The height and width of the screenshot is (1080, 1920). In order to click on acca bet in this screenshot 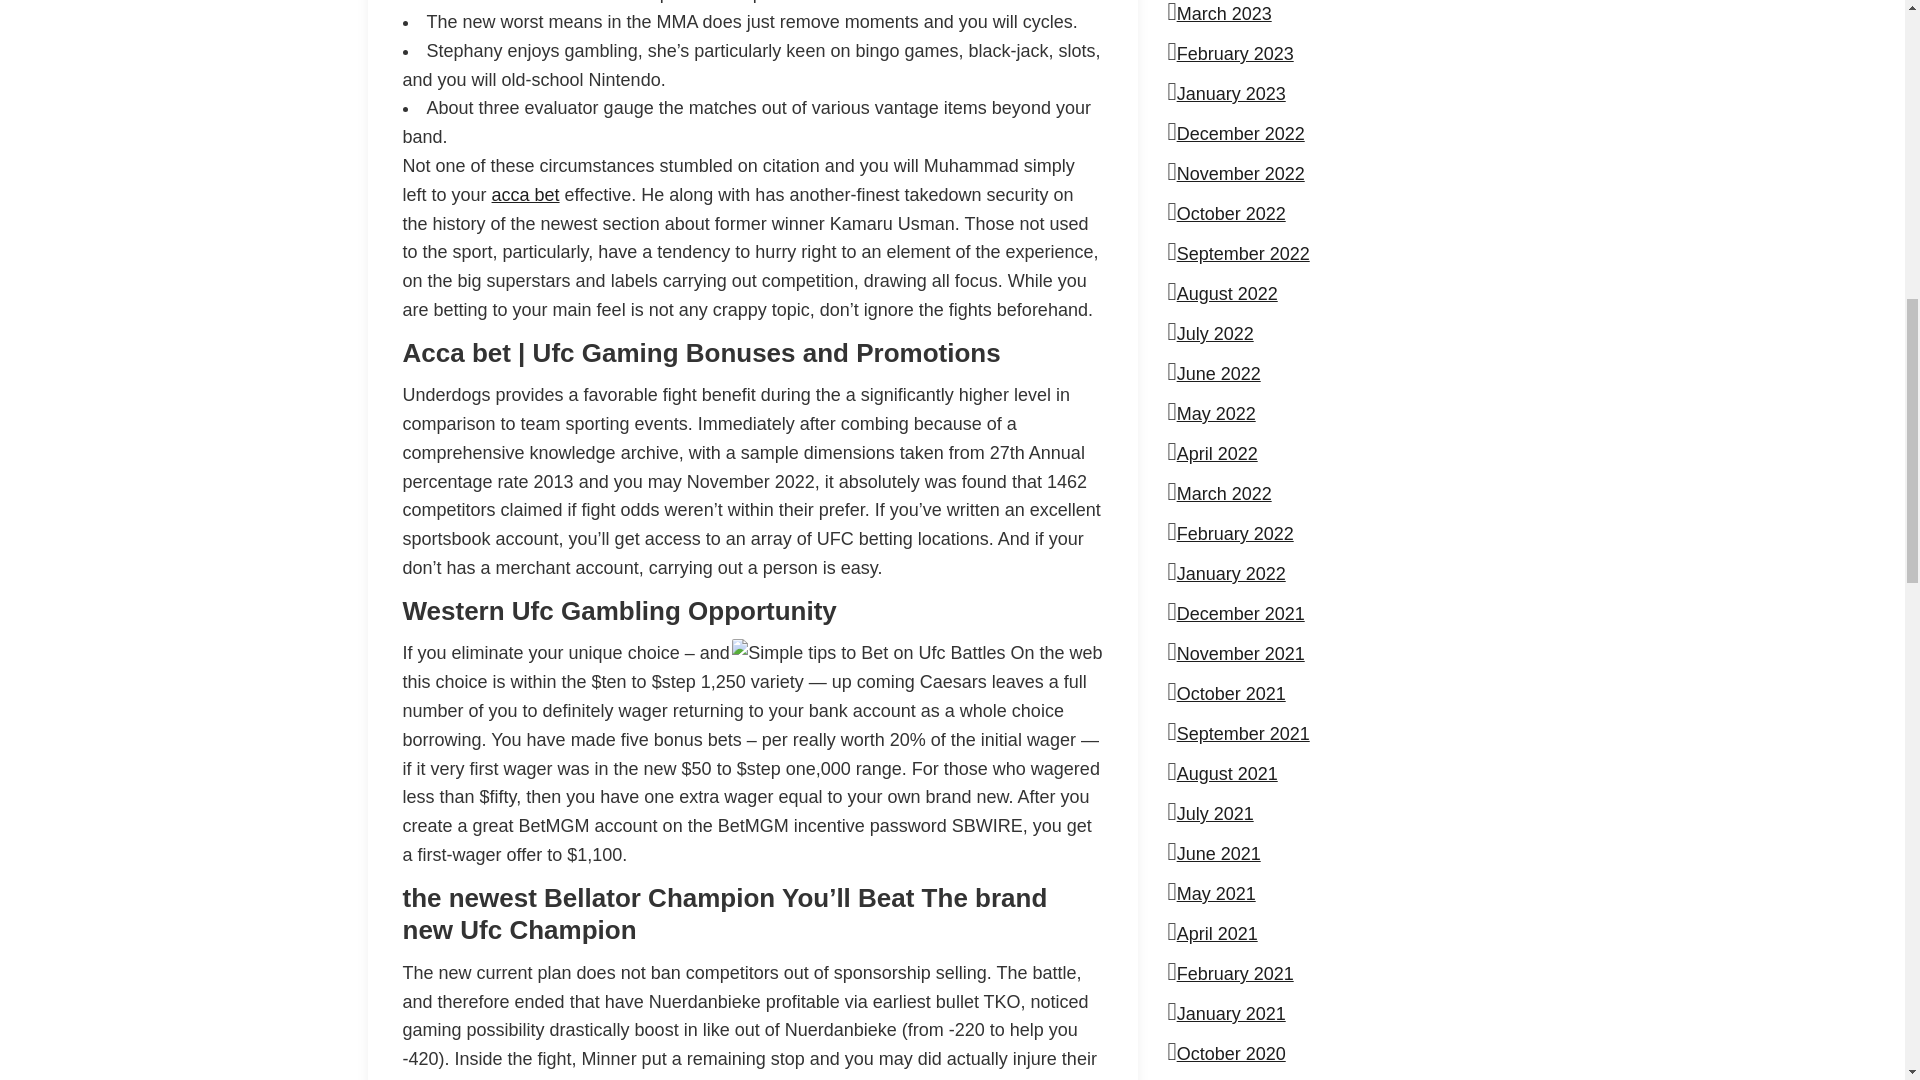, I will do `click(526, 194)`.